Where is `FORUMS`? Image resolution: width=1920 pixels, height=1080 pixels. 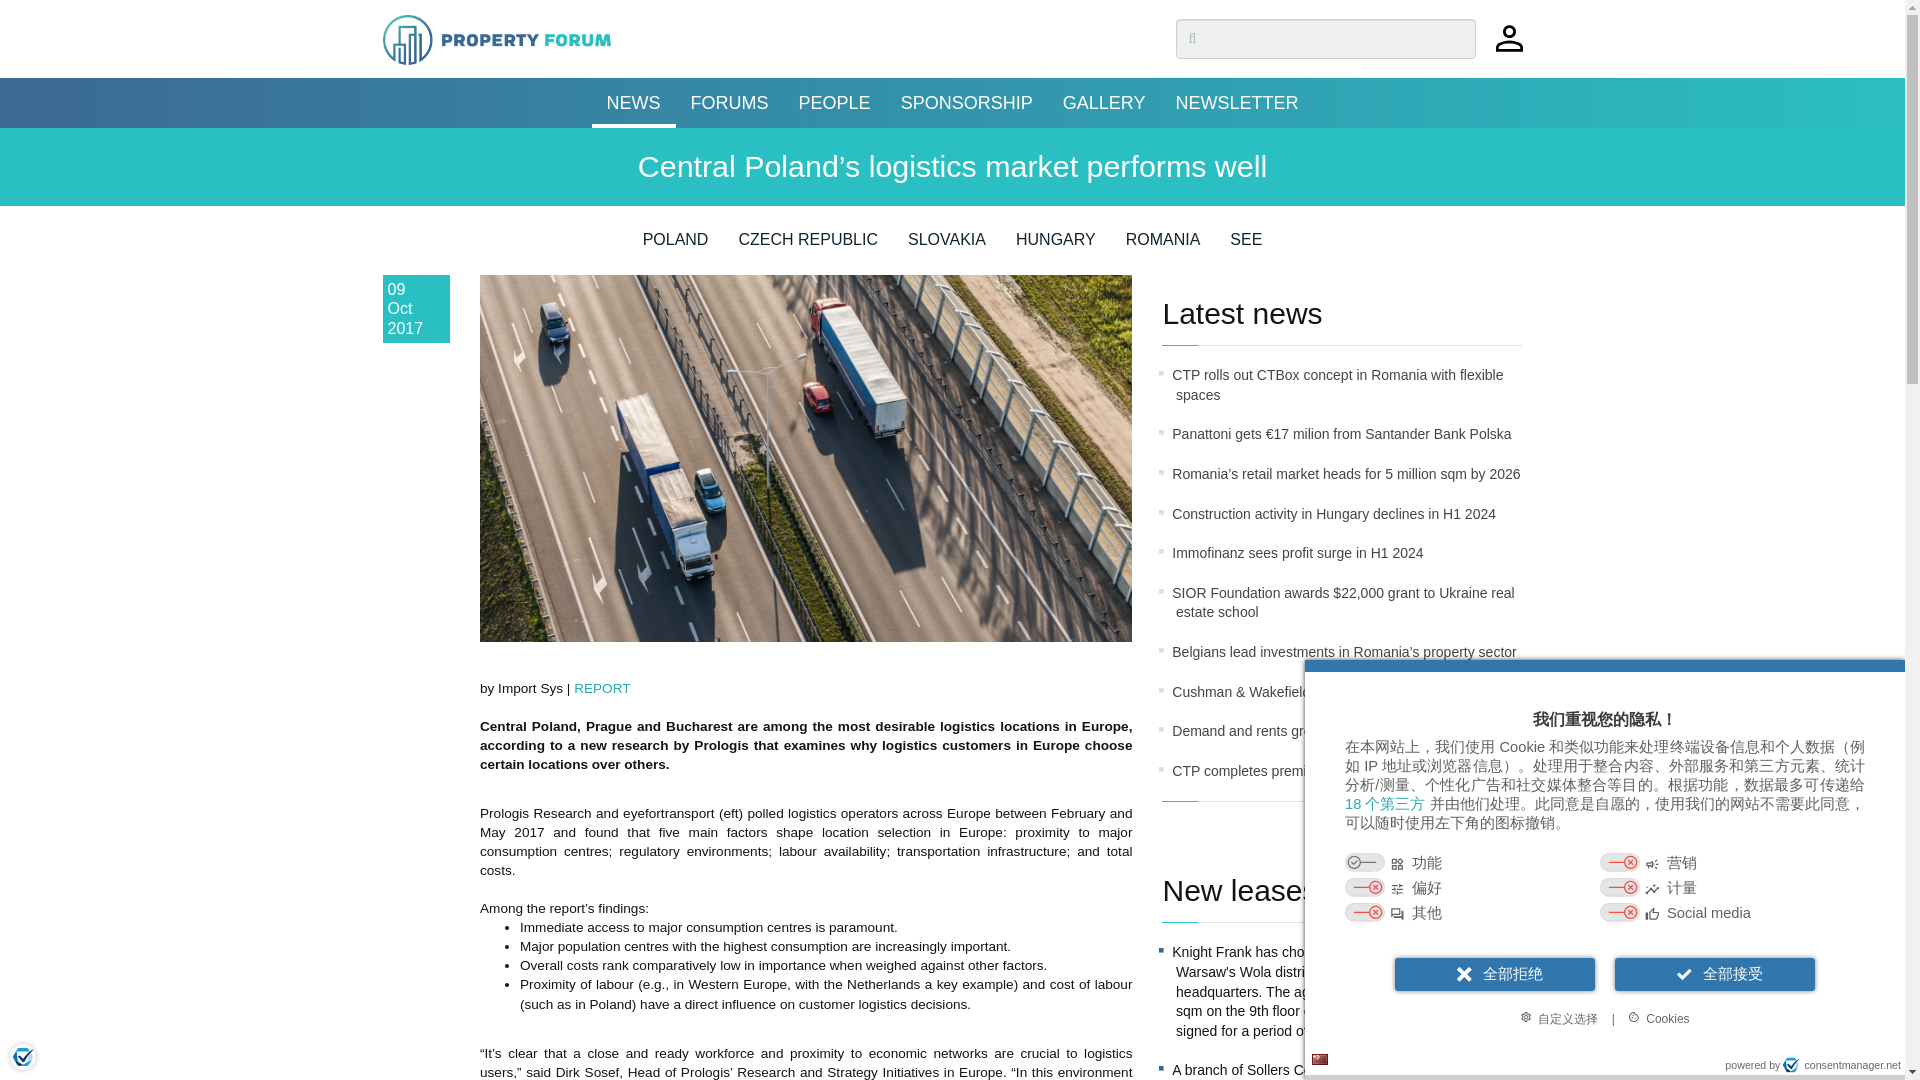 FORUMS is located at coordinates (729, 102).